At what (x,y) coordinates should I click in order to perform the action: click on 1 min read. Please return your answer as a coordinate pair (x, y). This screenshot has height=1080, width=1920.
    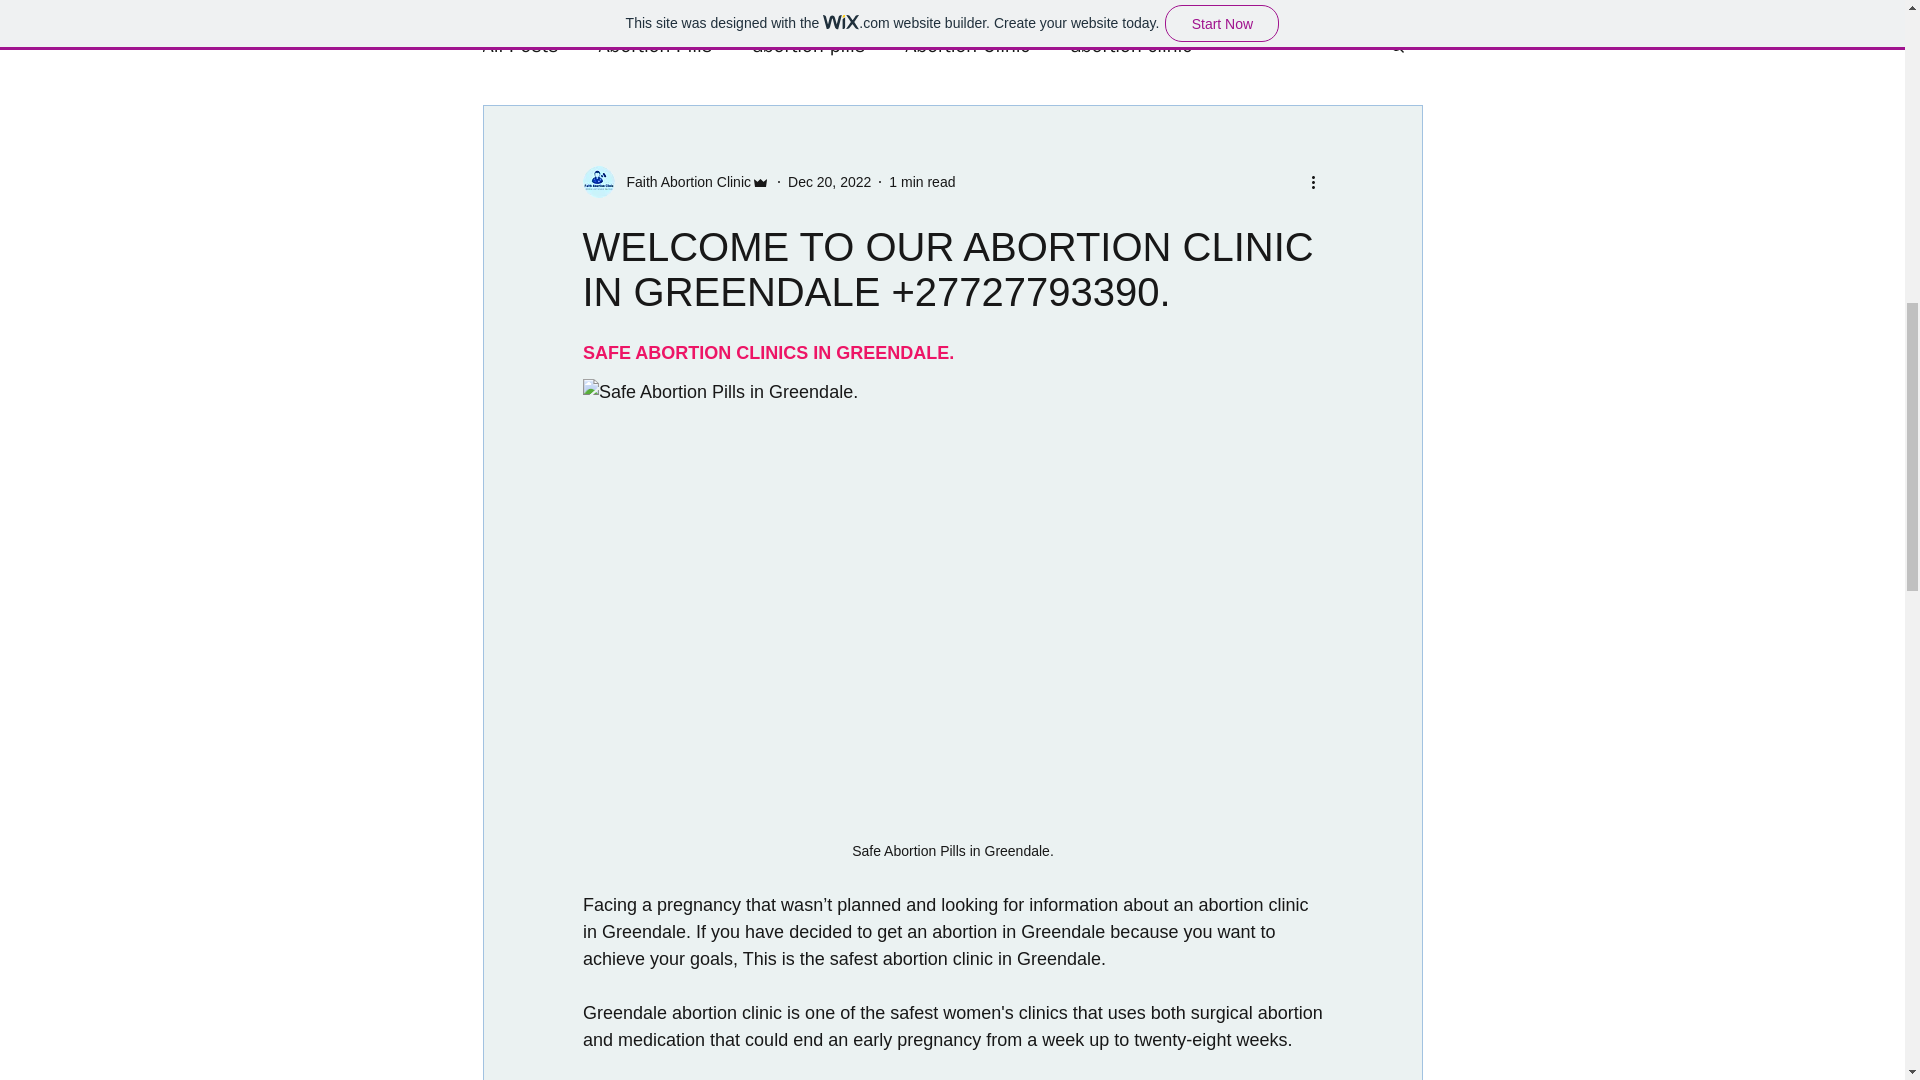
    Looking at the image, I should click on (921, 182).